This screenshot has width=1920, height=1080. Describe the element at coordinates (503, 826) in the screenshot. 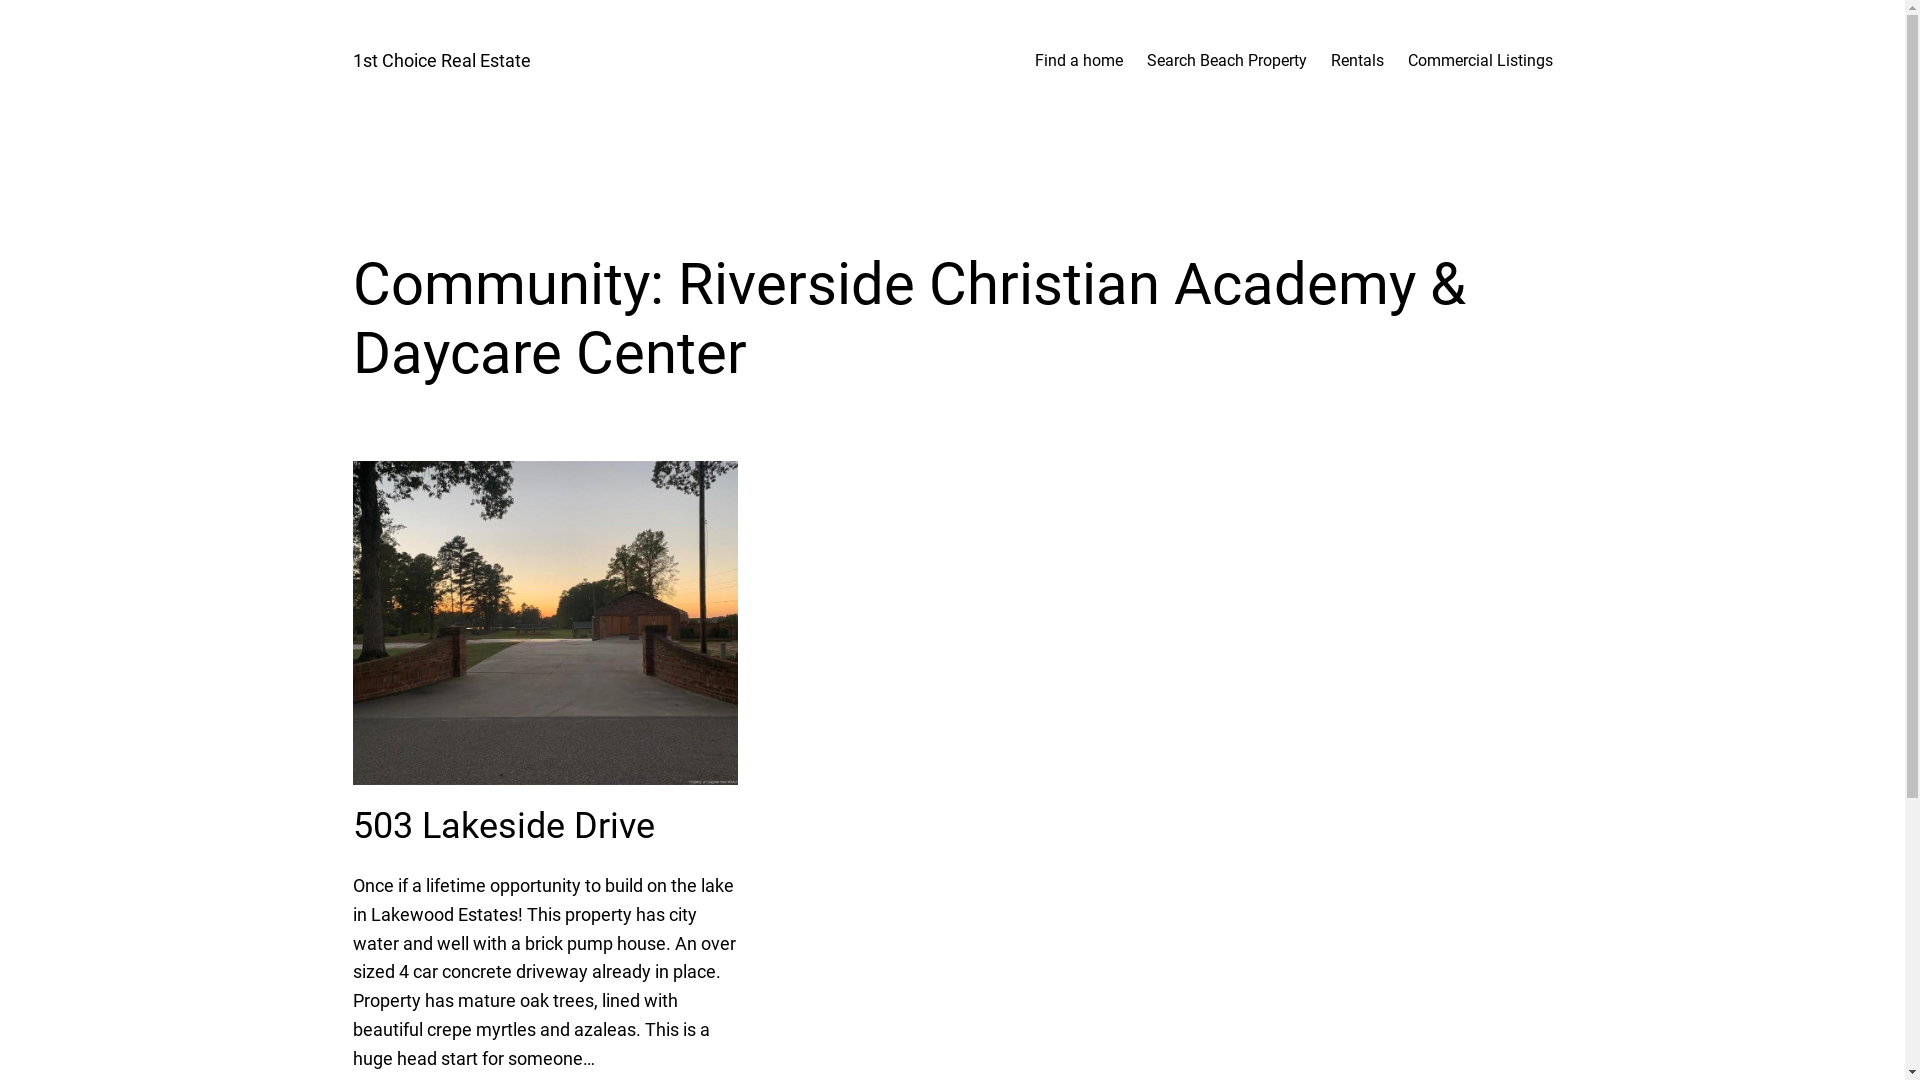

I see `503 Lakeside Drive` at that location.